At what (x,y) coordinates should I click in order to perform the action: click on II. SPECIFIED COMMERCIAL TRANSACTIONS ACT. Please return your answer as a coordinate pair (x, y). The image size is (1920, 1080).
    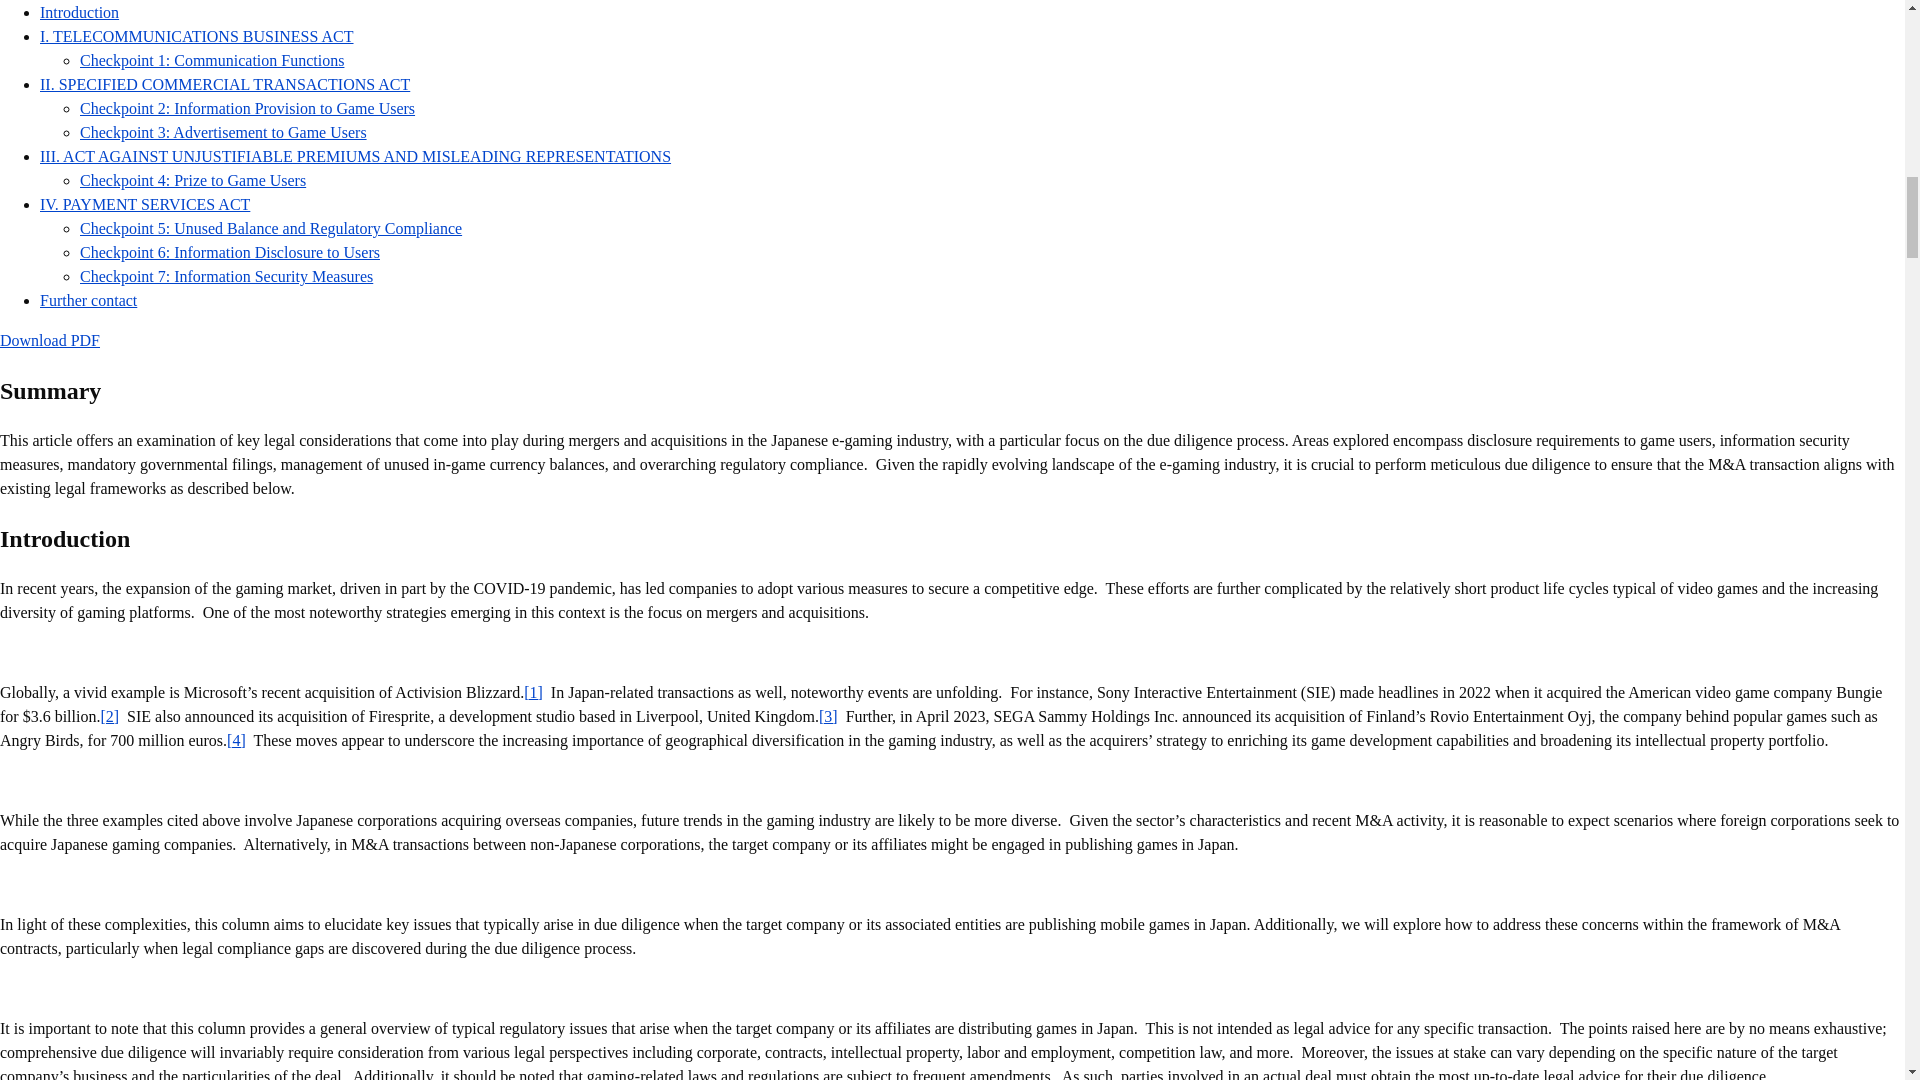
    Looking at the image, I should click on (225, 84).